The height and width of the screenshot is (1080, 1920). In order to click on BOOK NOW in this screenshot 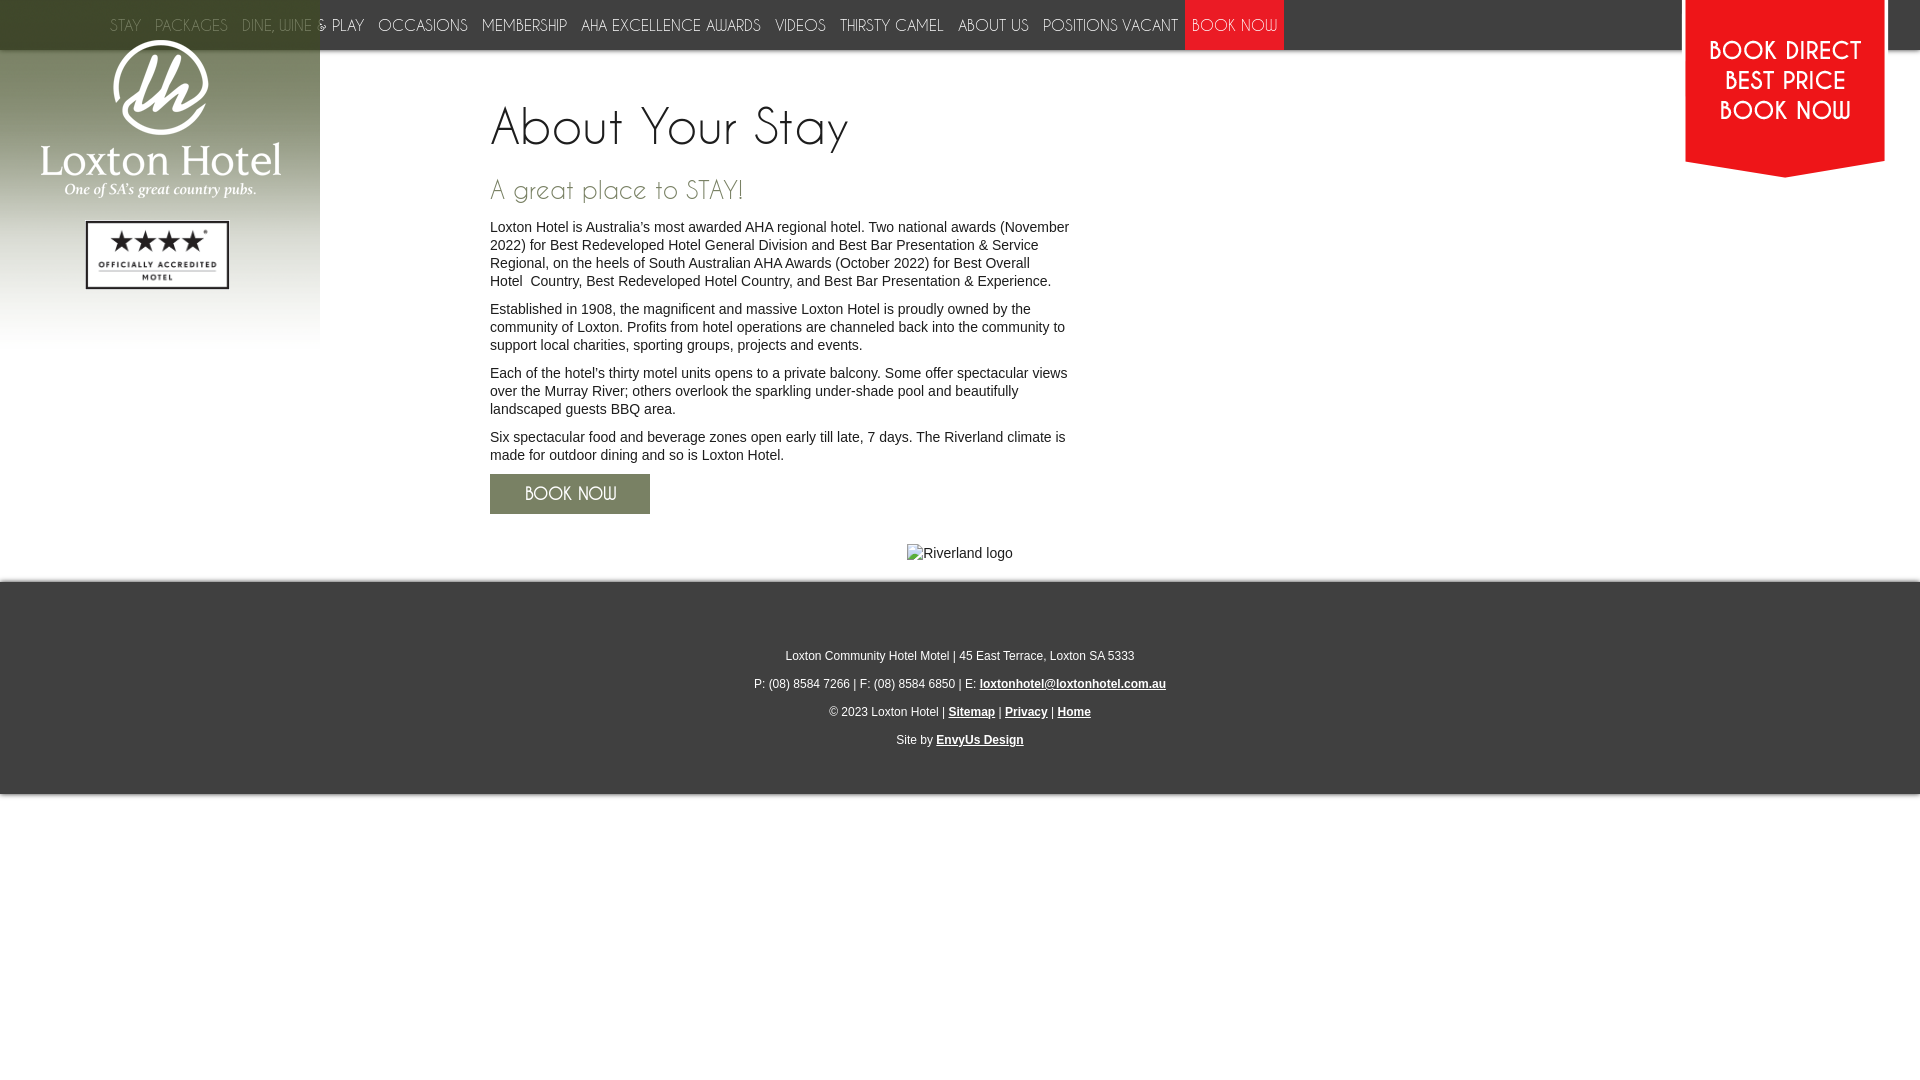, I will do `click(1231, 25)`.